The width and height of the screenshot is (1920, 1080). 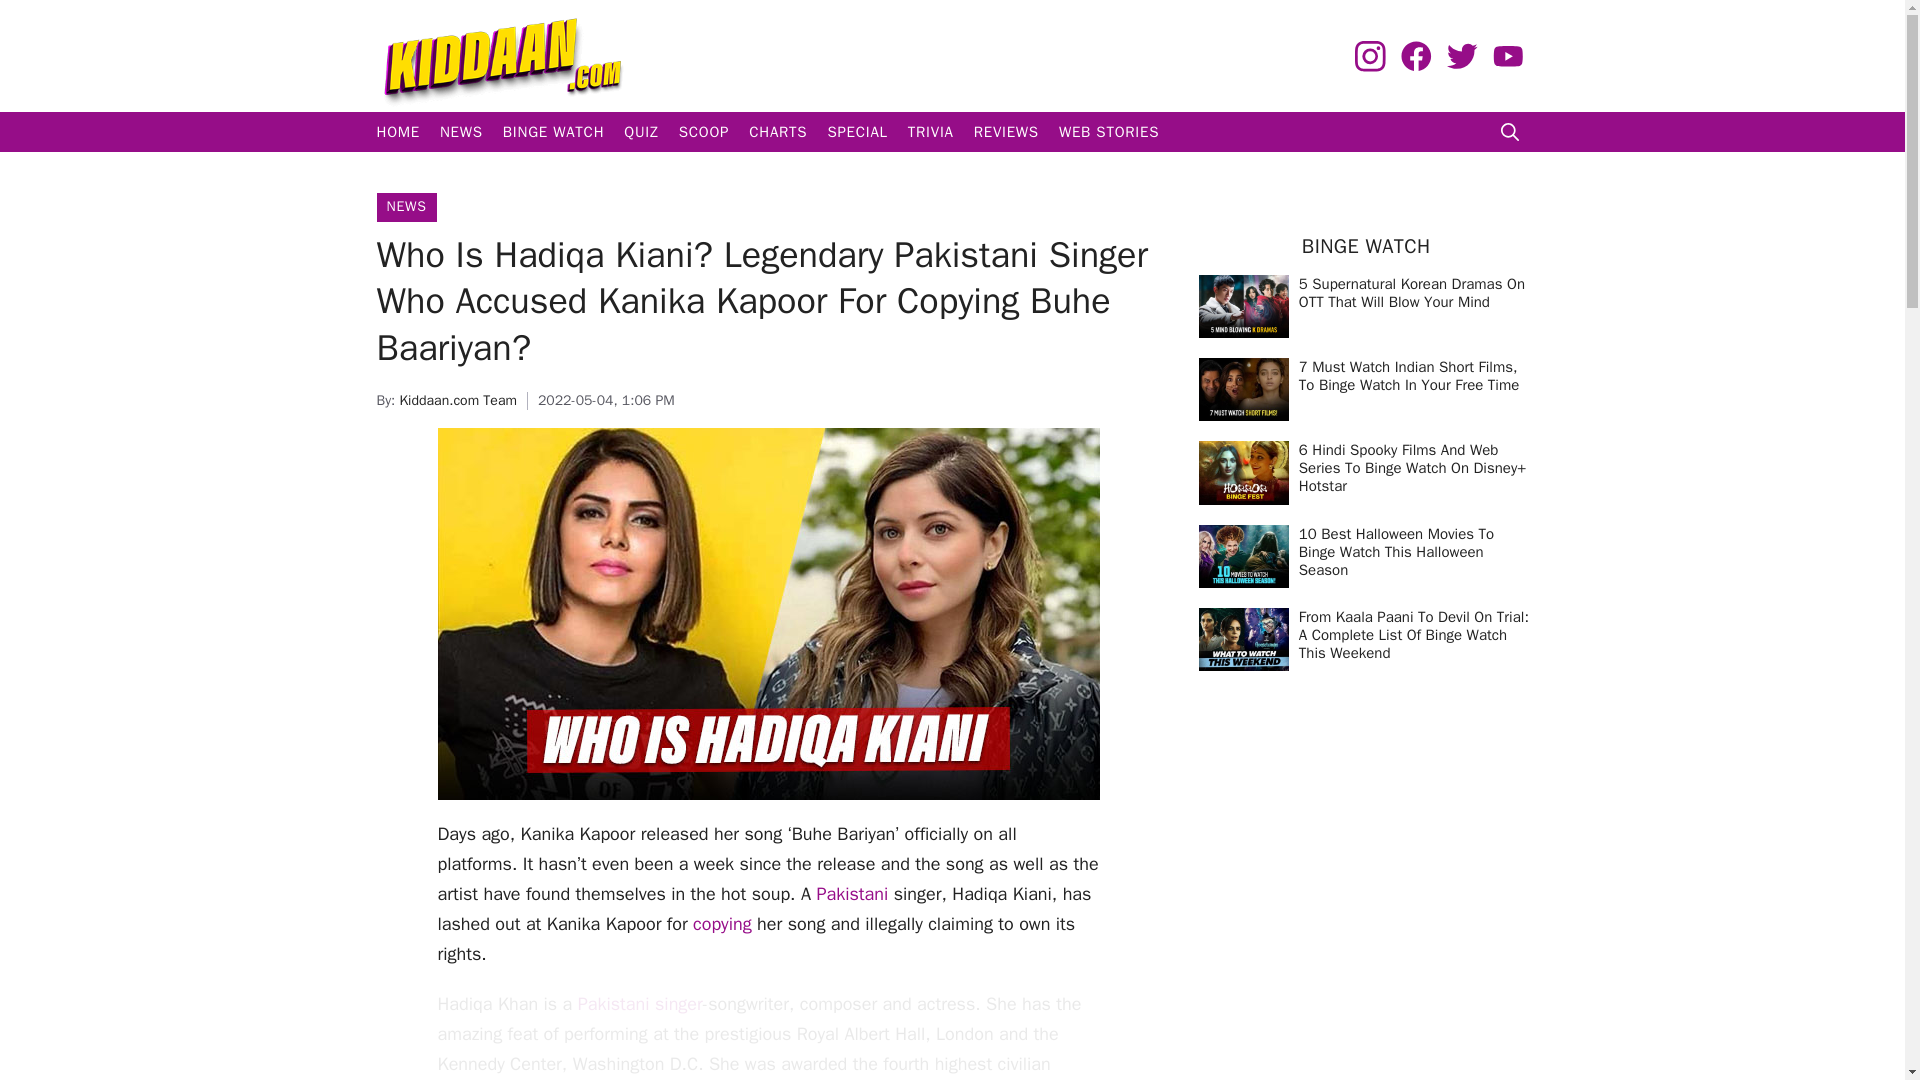 I want to click on SCOOP, so click(x=704, y=132).